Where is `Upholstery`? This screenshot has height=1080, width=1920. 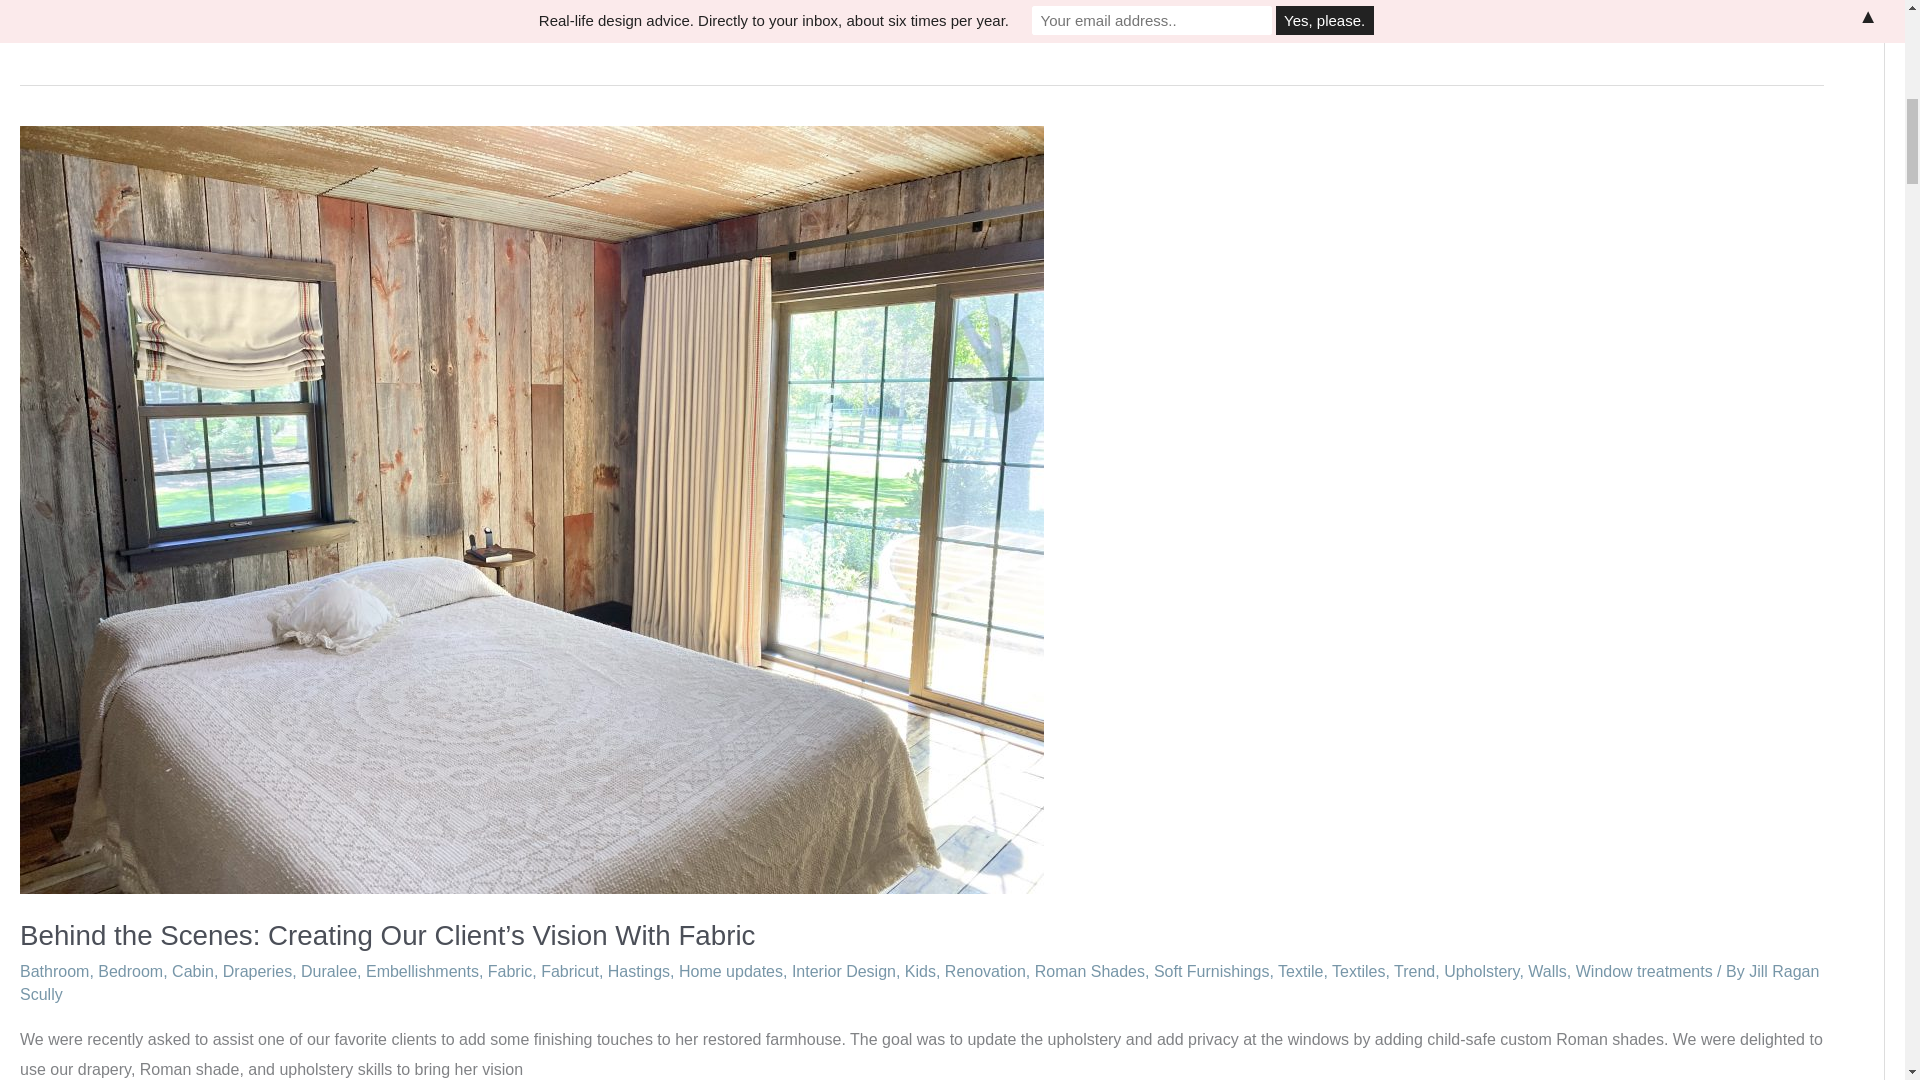
Upholstery is located at coordinates (1480, 971).